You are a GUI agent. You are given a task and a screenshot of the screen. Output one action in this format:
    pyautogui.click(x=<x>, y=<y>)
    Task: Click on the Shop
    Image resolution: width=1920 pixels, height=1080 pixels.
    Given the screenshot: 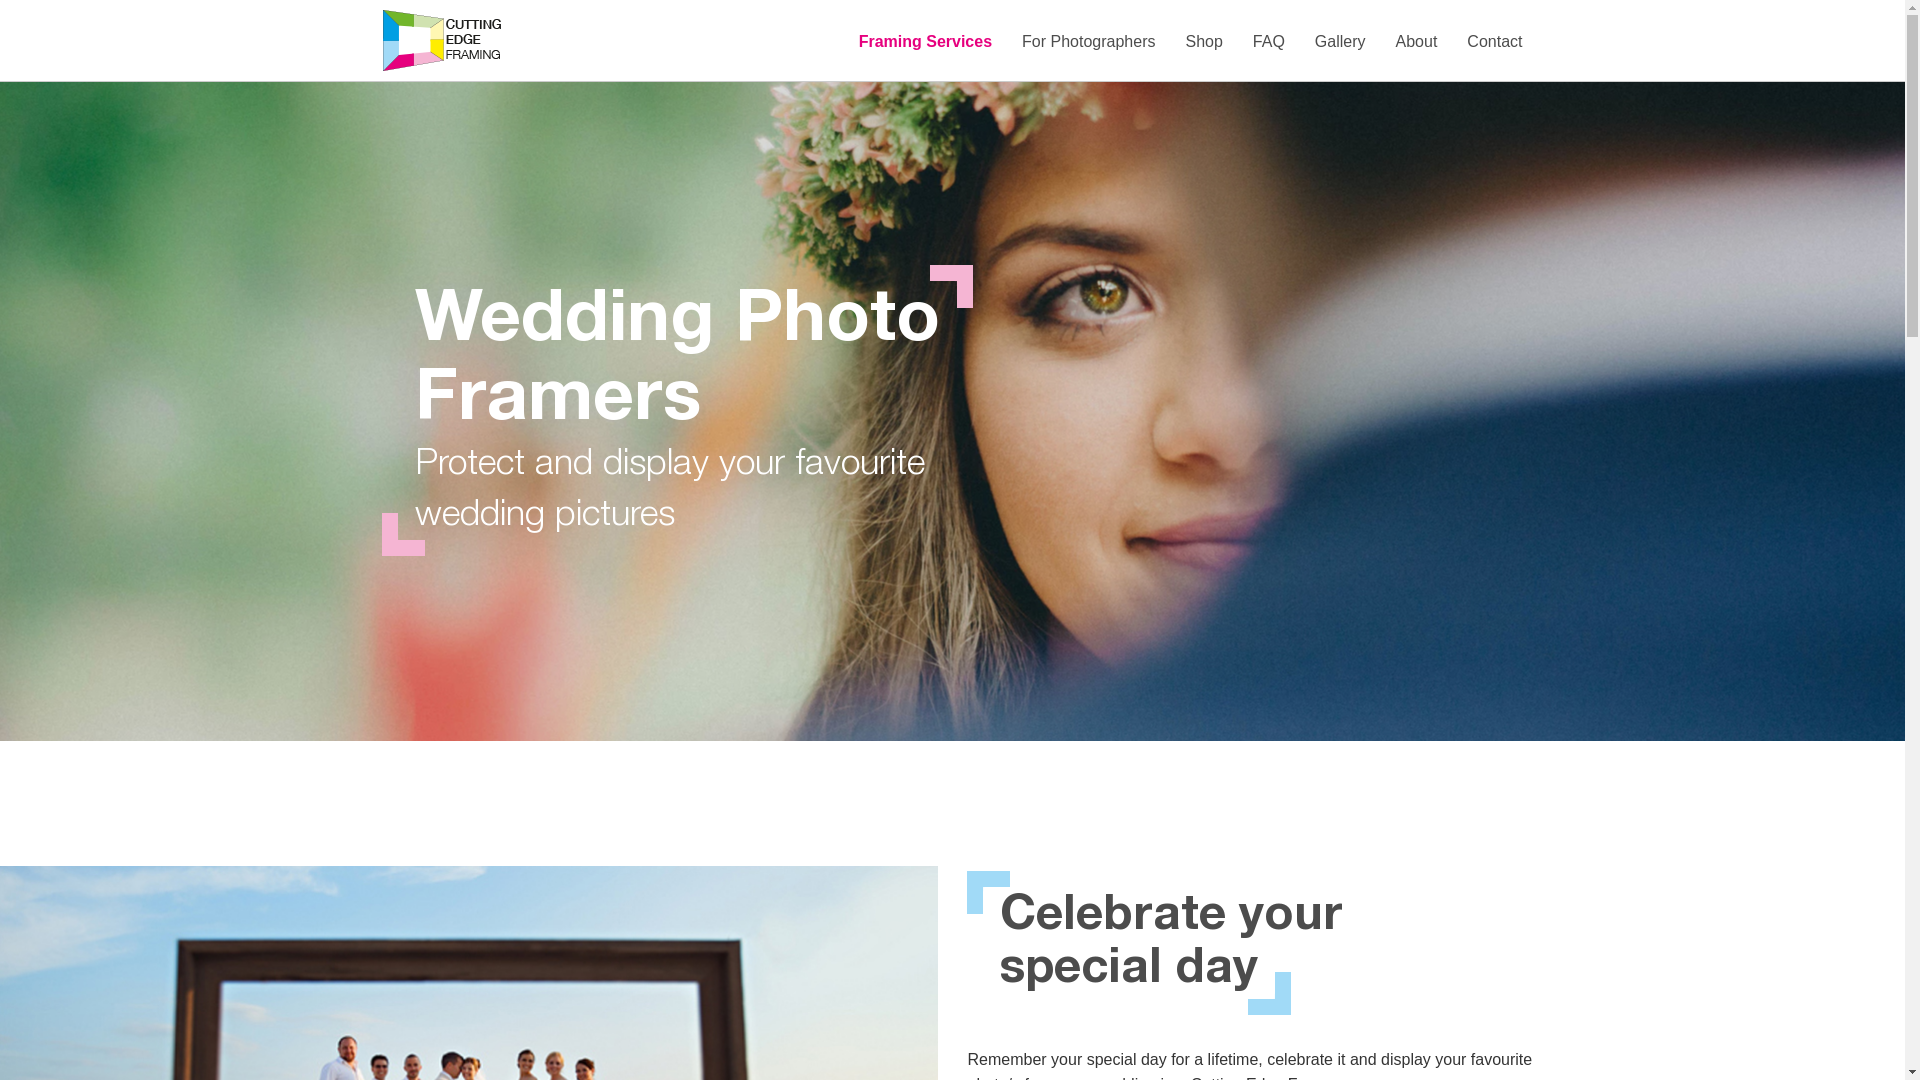 What is the action you would take?
    pyautogui.click(x=1204, y=42)
    